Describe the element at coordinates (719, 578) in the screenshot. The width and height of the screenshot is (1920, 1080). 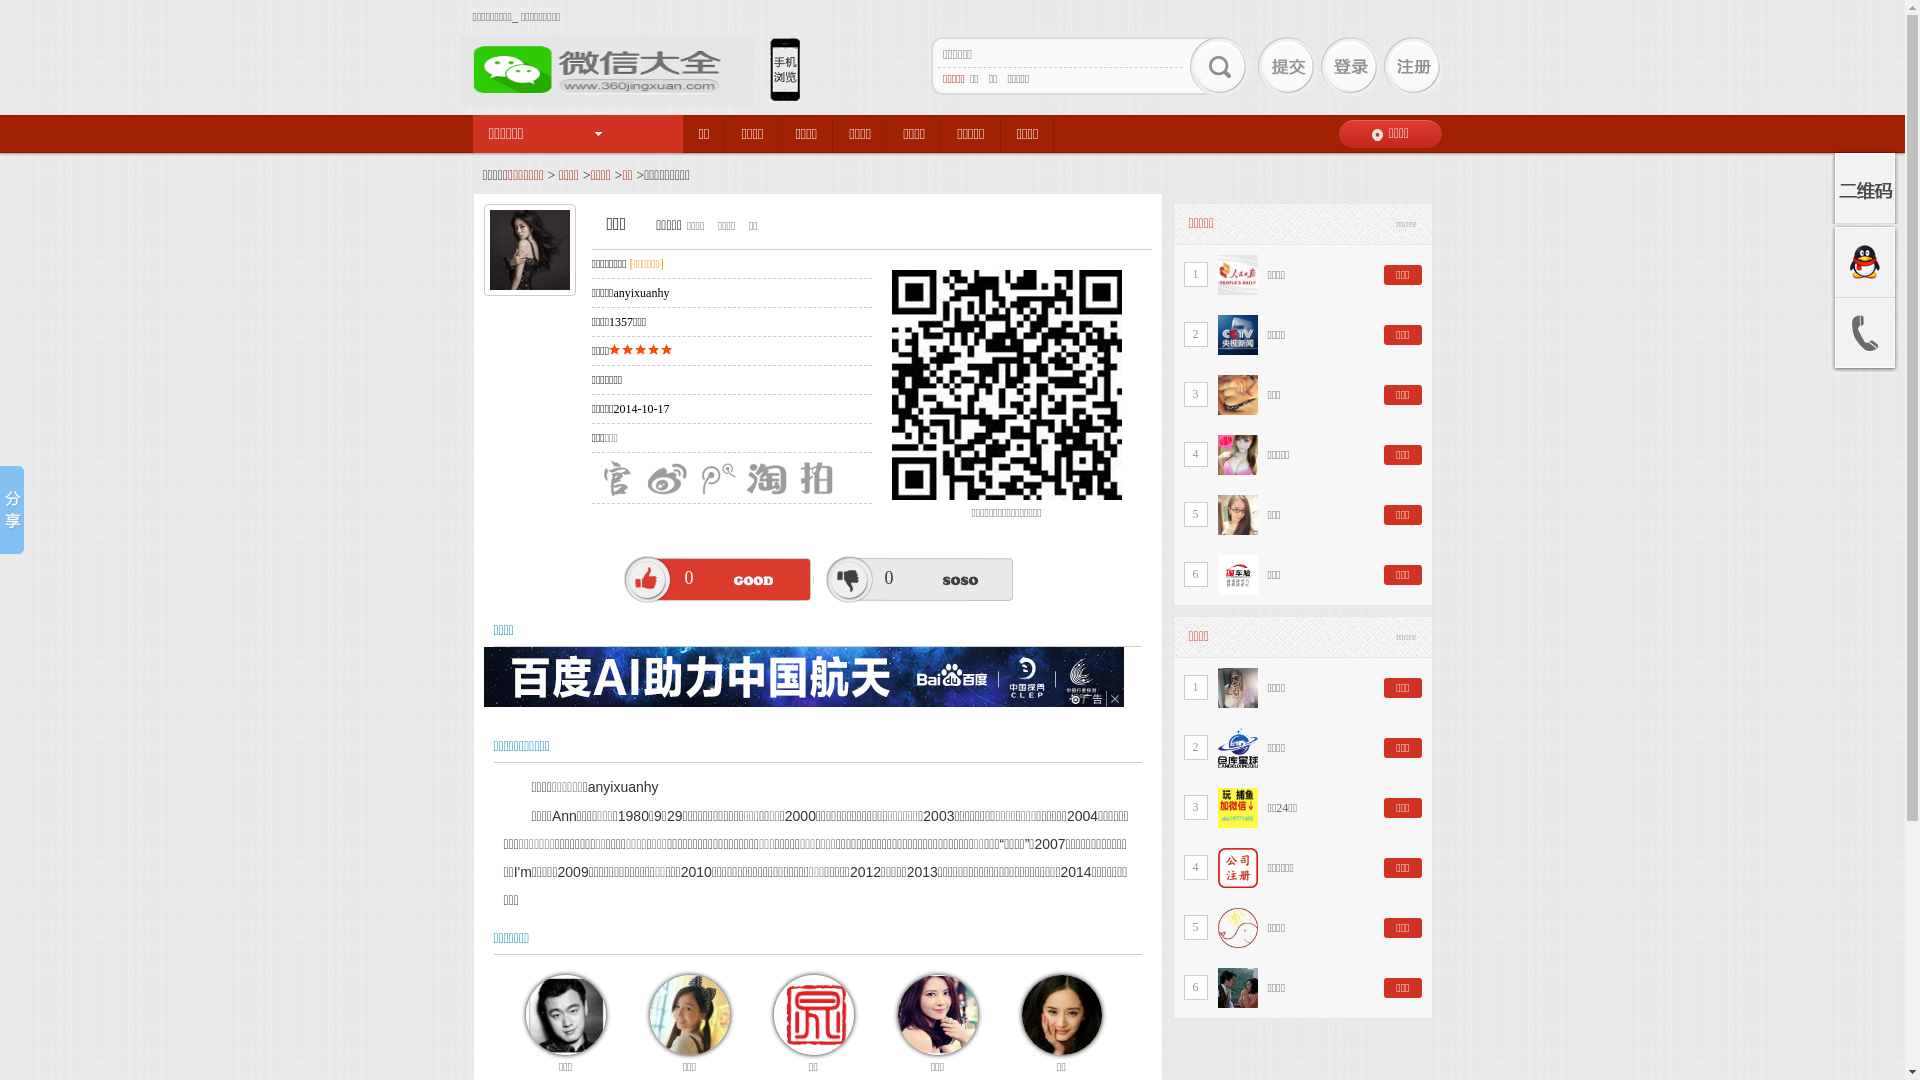
I see `  0` at that location.